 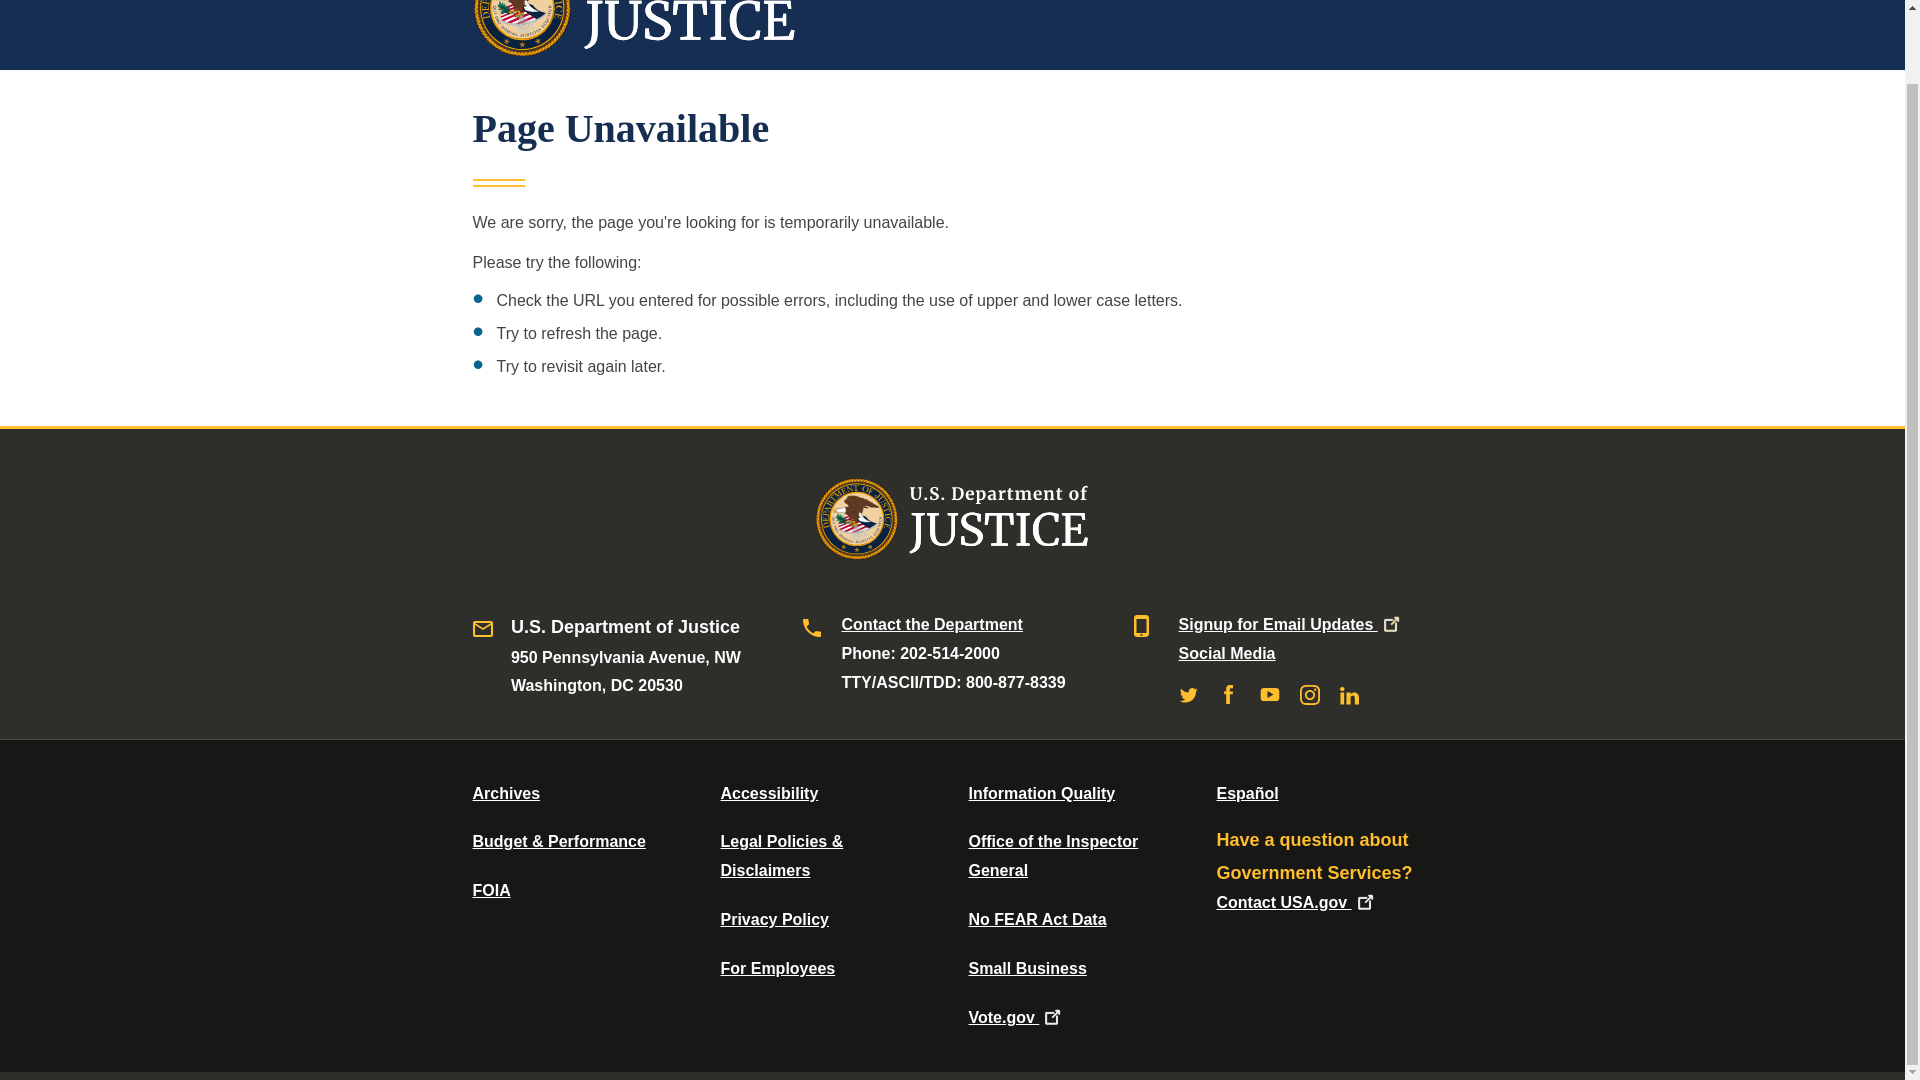 What do you see at coordinates (774, 919) in the screenshot?
I see `Privacy Policy` at bounding box center [774, 919].